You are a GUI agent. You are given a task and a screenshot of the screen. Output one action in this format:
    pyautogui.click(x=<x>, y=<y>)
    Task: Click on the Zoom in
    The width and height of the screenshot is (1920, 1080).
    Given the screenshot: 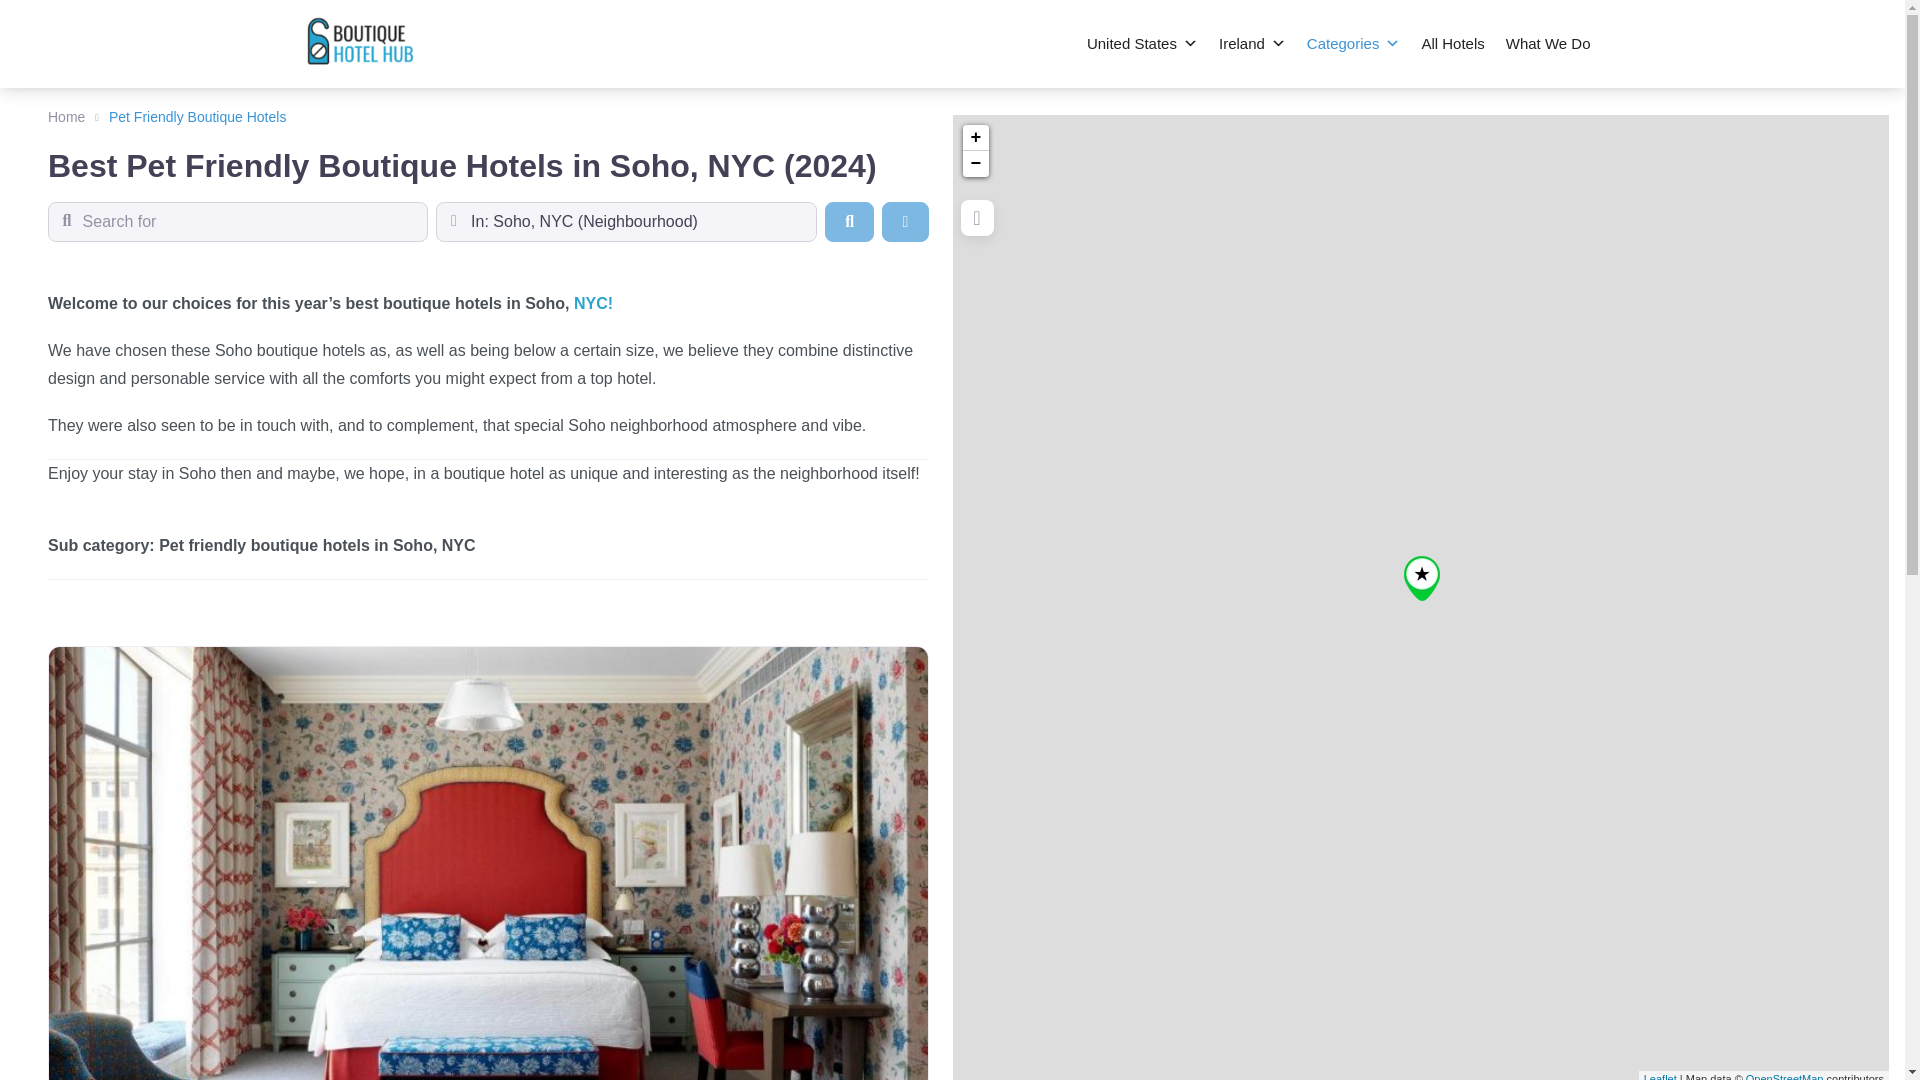 What is the action you would take?
    pyautogui.click(x=974, y=138)
    